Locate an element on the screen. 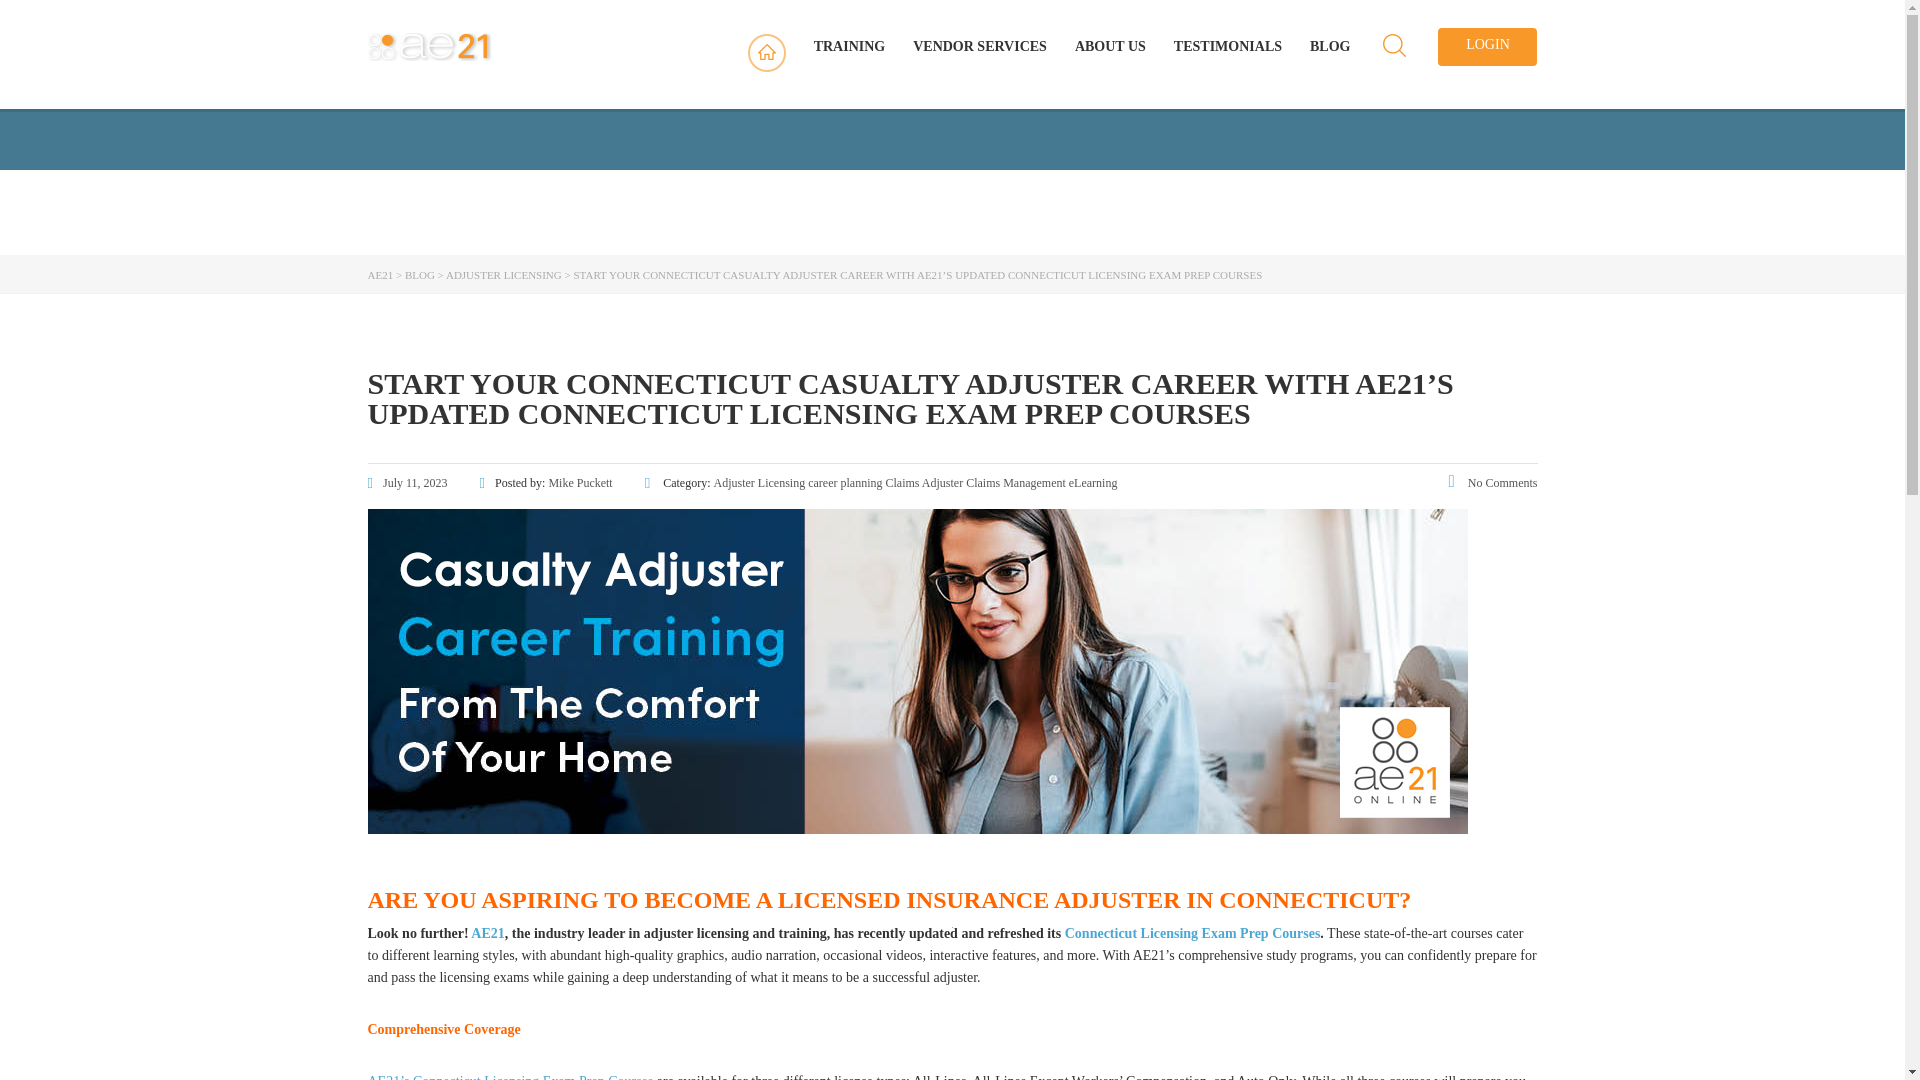  Connecticut Licensing Exam Prep Courses is located at coordinates (1192, 932).